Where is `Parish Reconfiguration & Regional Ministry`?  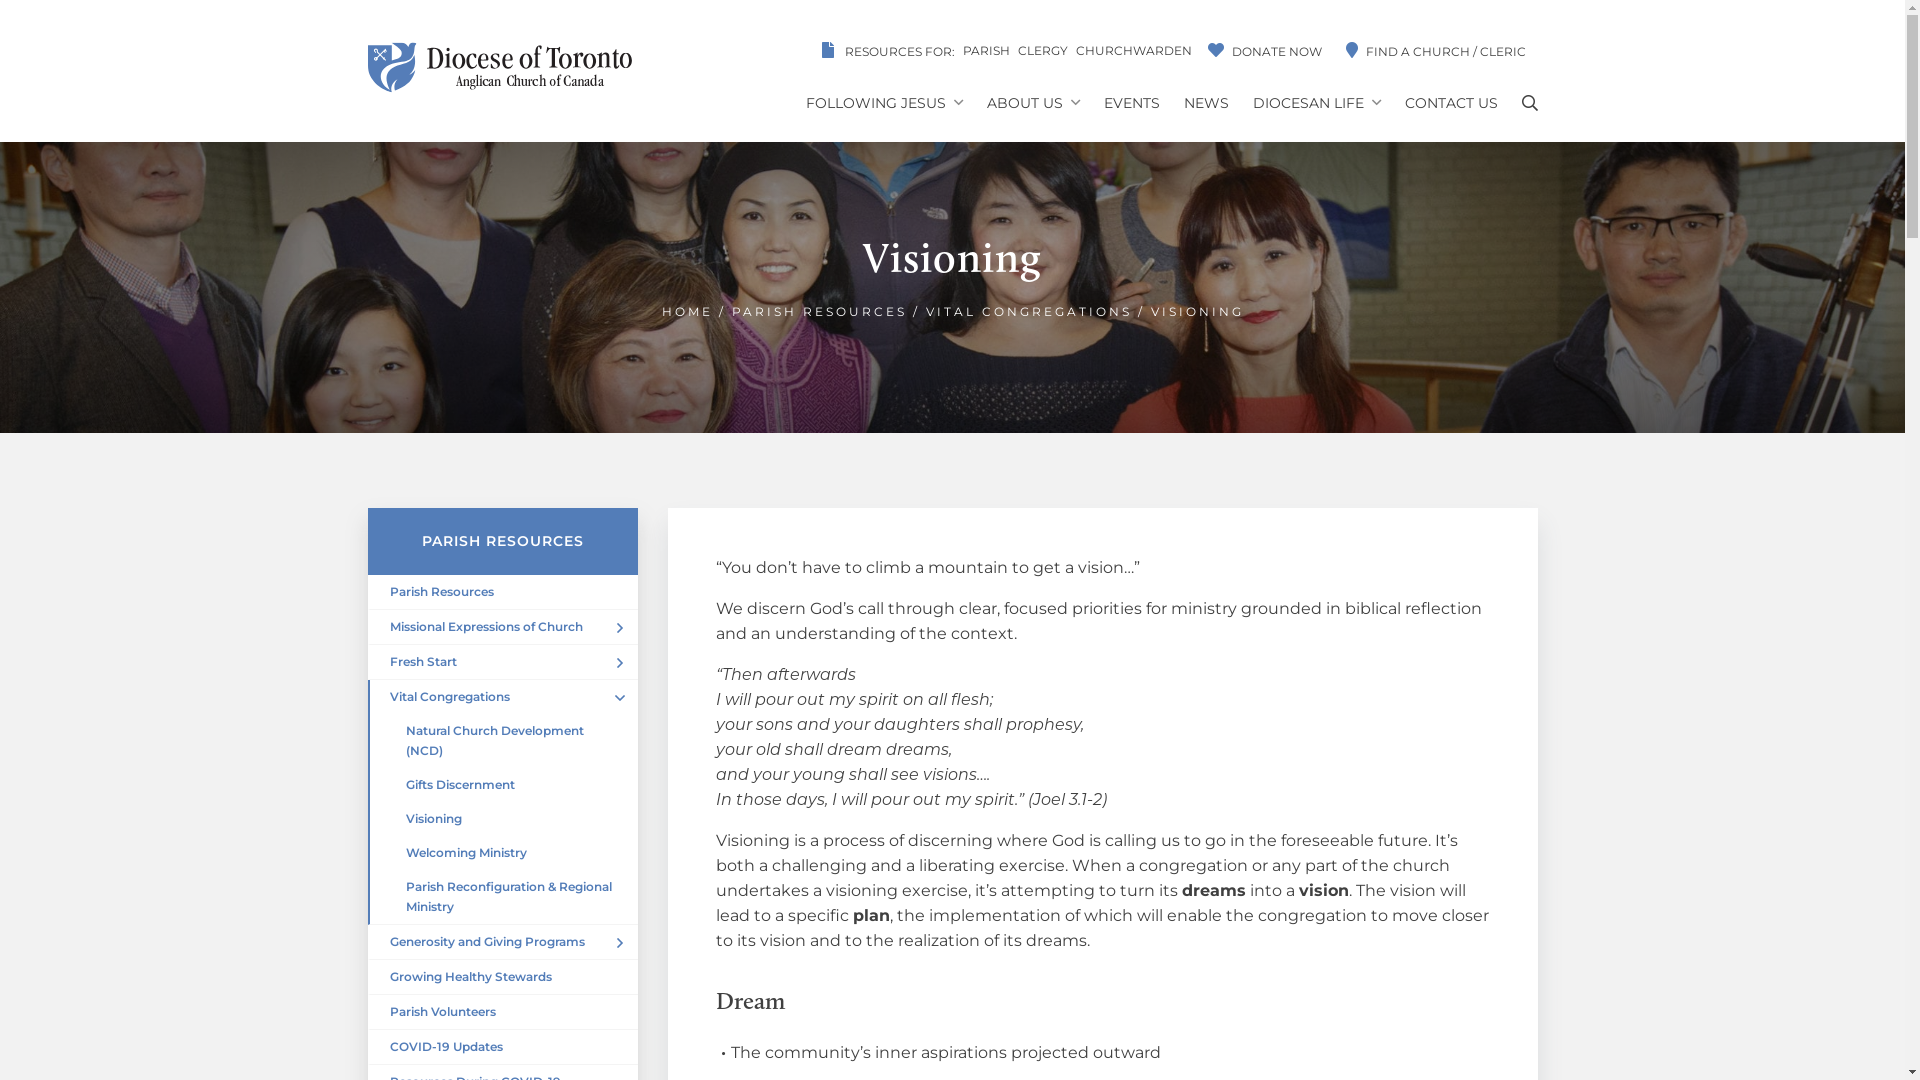
Parish Reconfiguration & Regional Ministry is located at coordinates (503, 898).